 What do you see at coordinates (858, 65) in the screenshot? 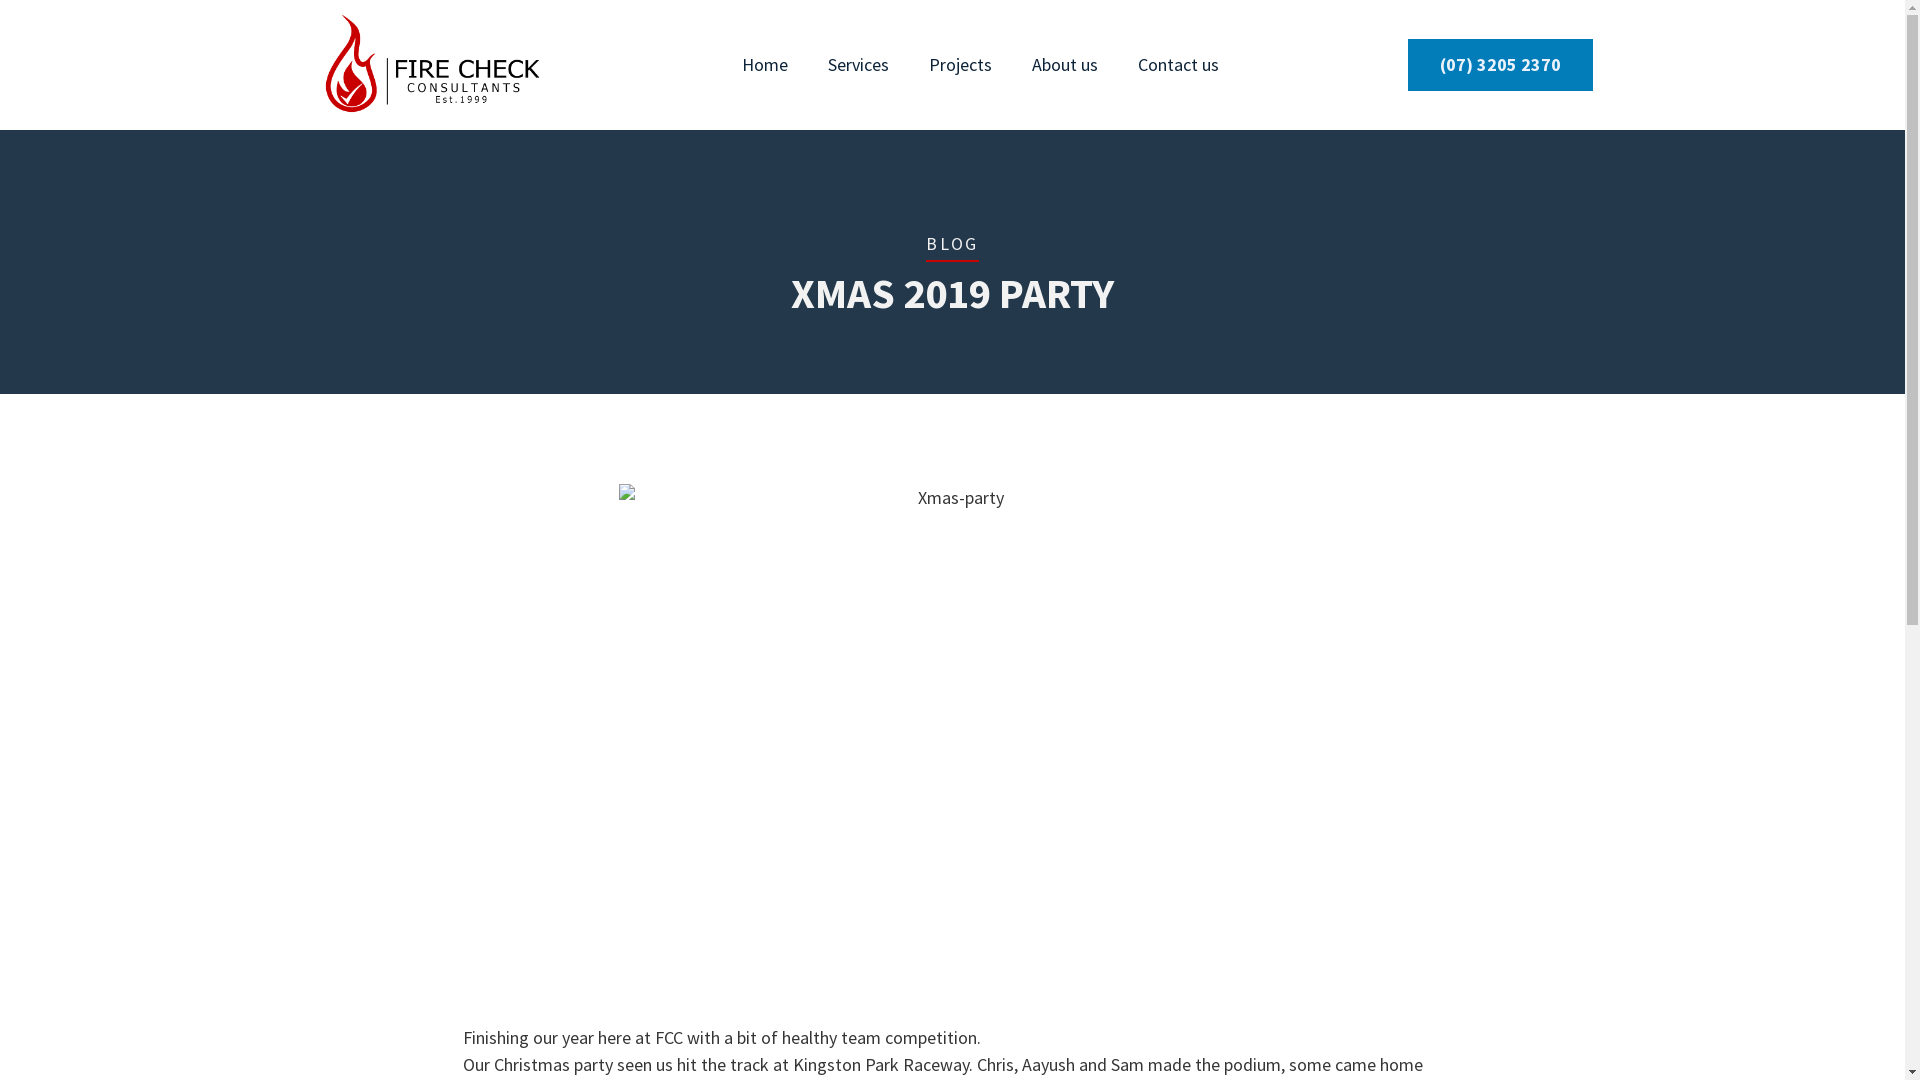
I see `Services` at bounding box center [858, 65].